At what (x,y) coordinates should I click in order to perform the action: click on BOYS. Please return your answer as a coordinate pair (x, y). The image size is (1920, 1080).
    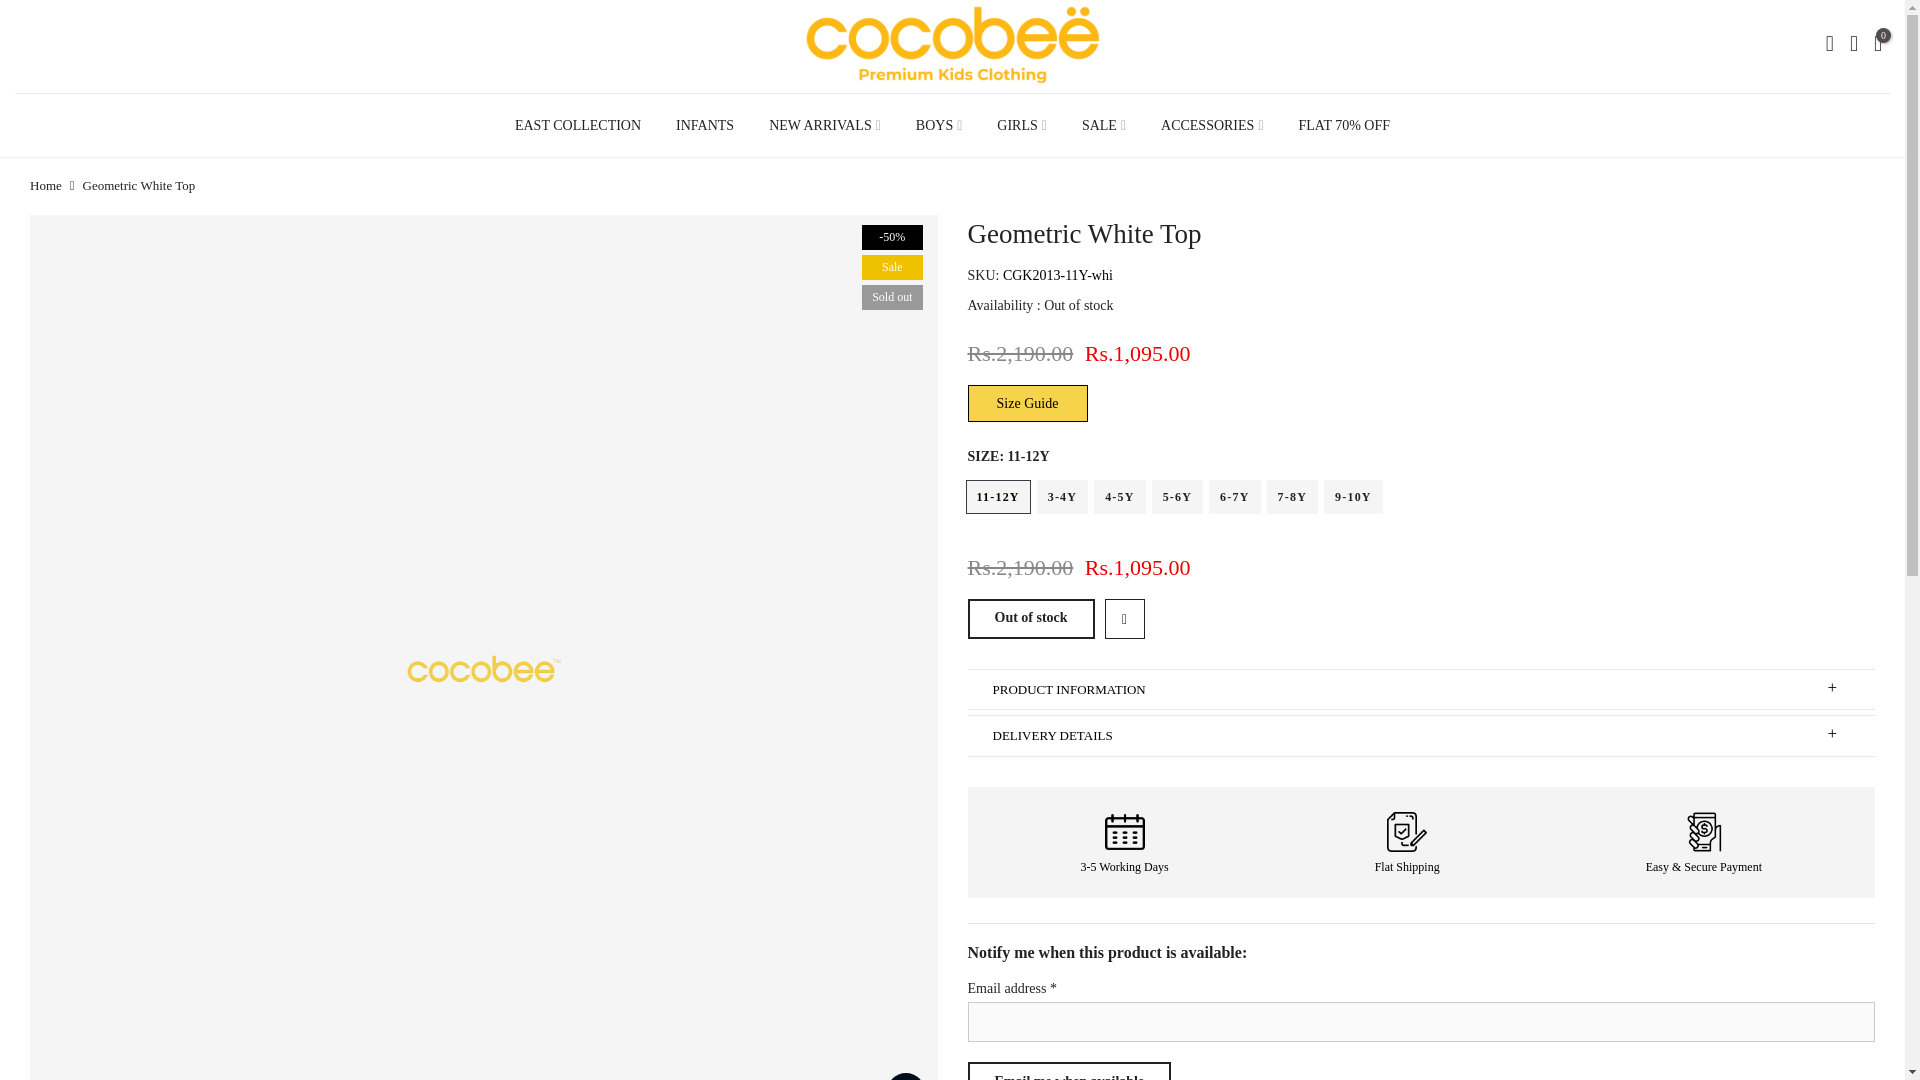
    Looking at the image, I should click on (938, 124).